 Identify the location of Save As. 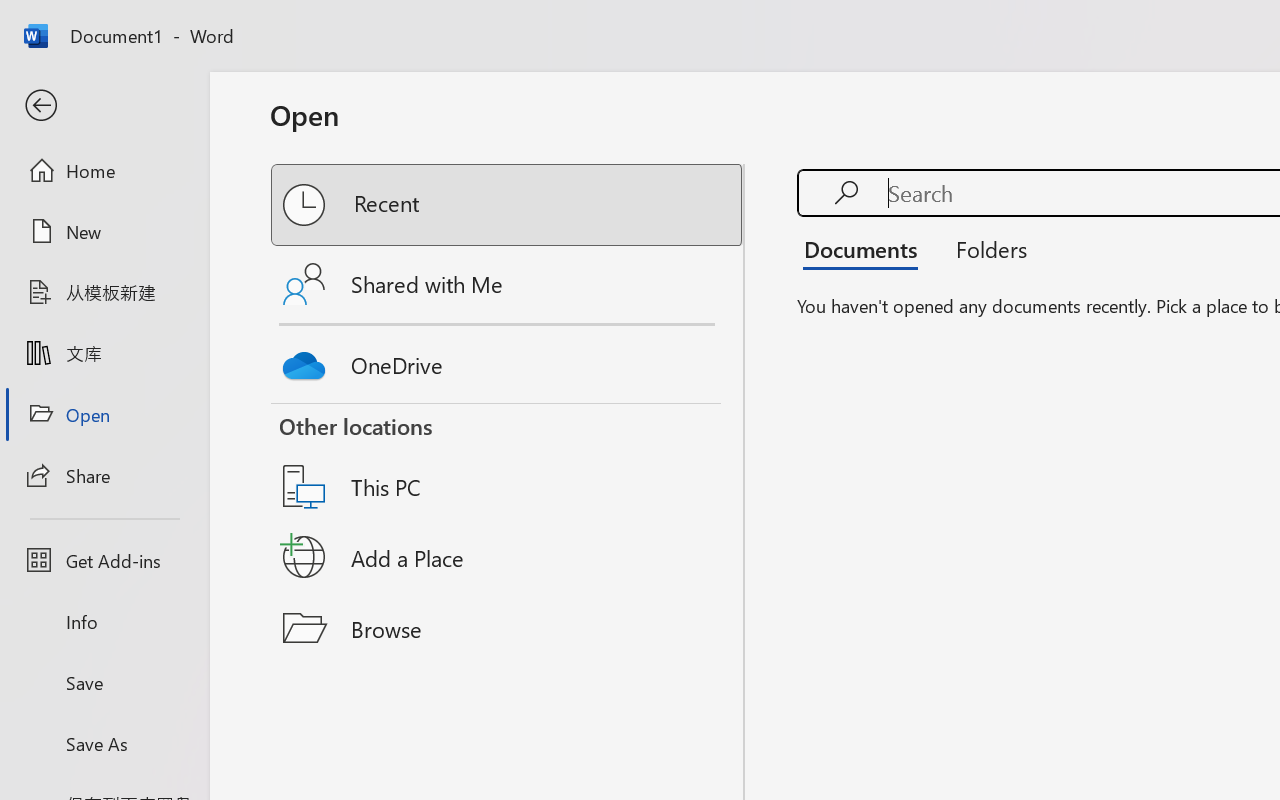
(104, 743).